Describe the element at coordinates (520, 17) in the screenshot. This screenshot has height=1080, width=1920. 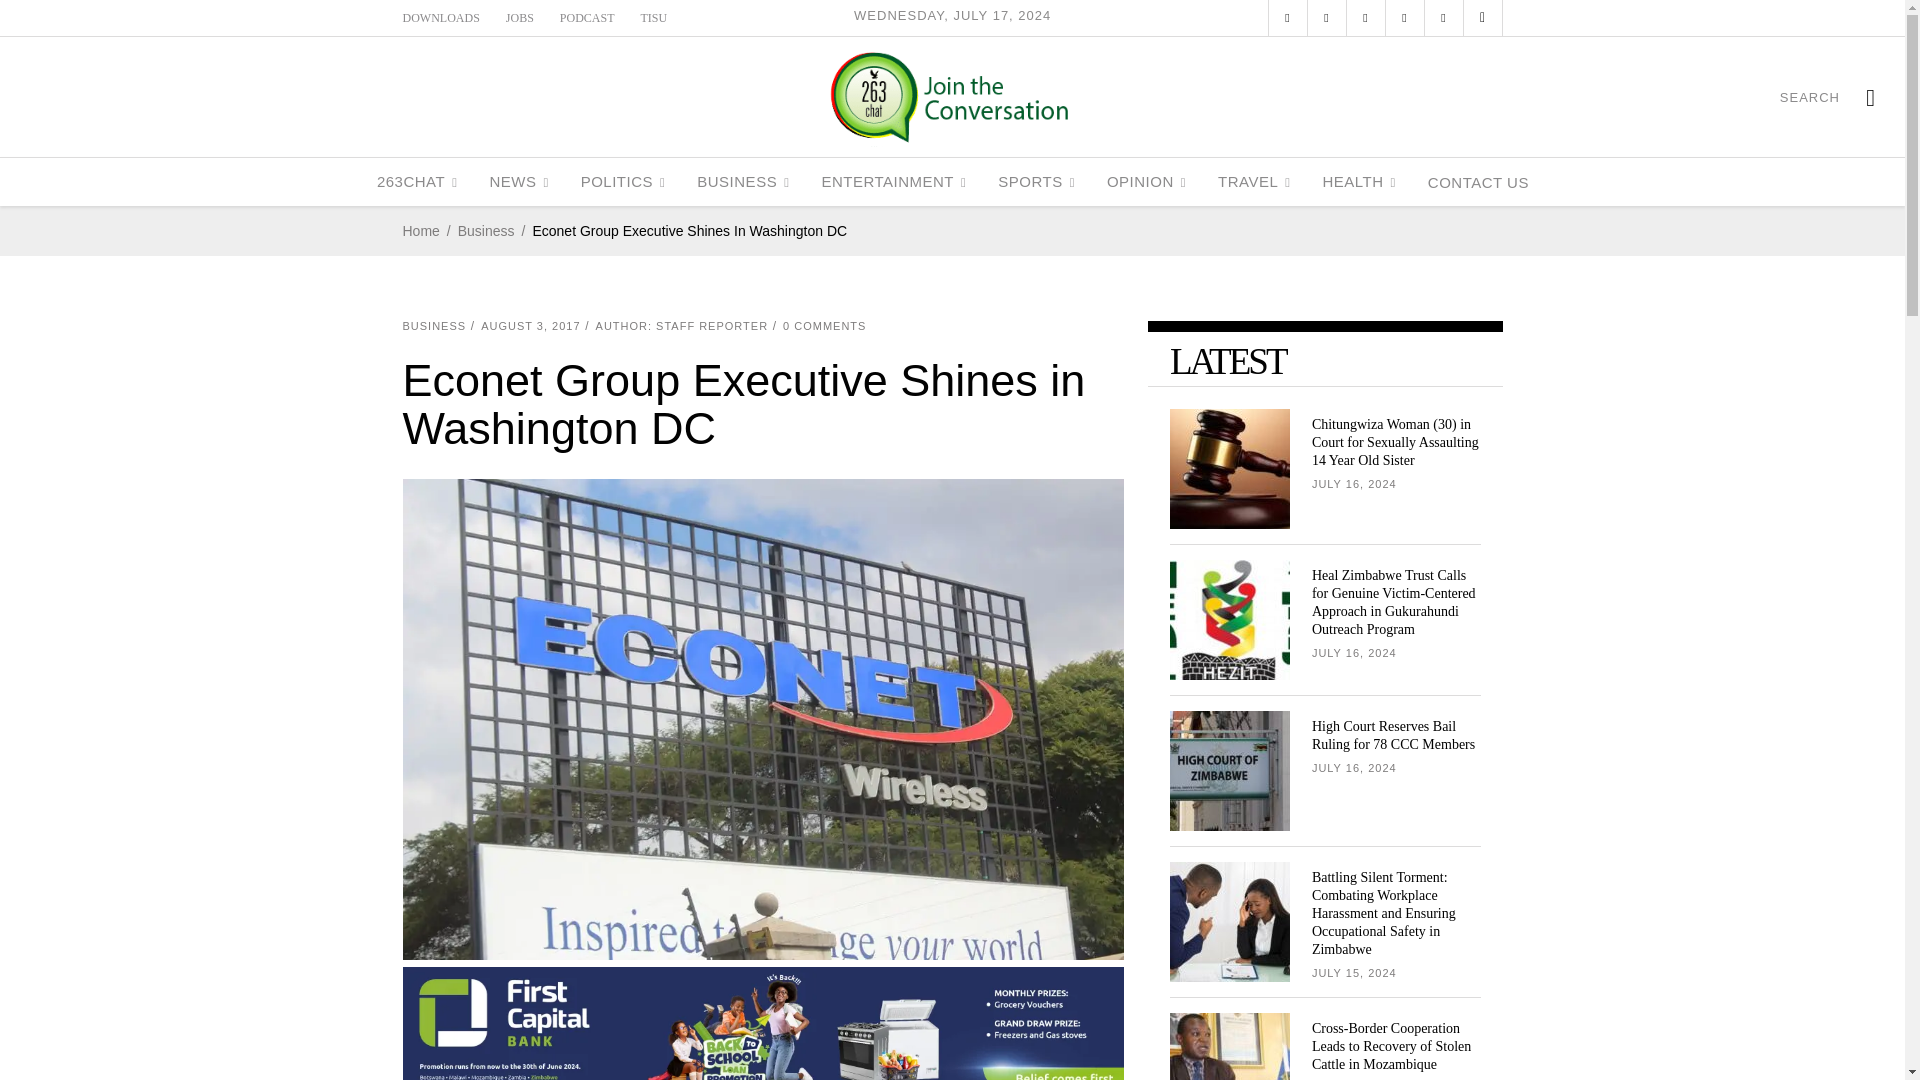
I see `JOBS` at that location.